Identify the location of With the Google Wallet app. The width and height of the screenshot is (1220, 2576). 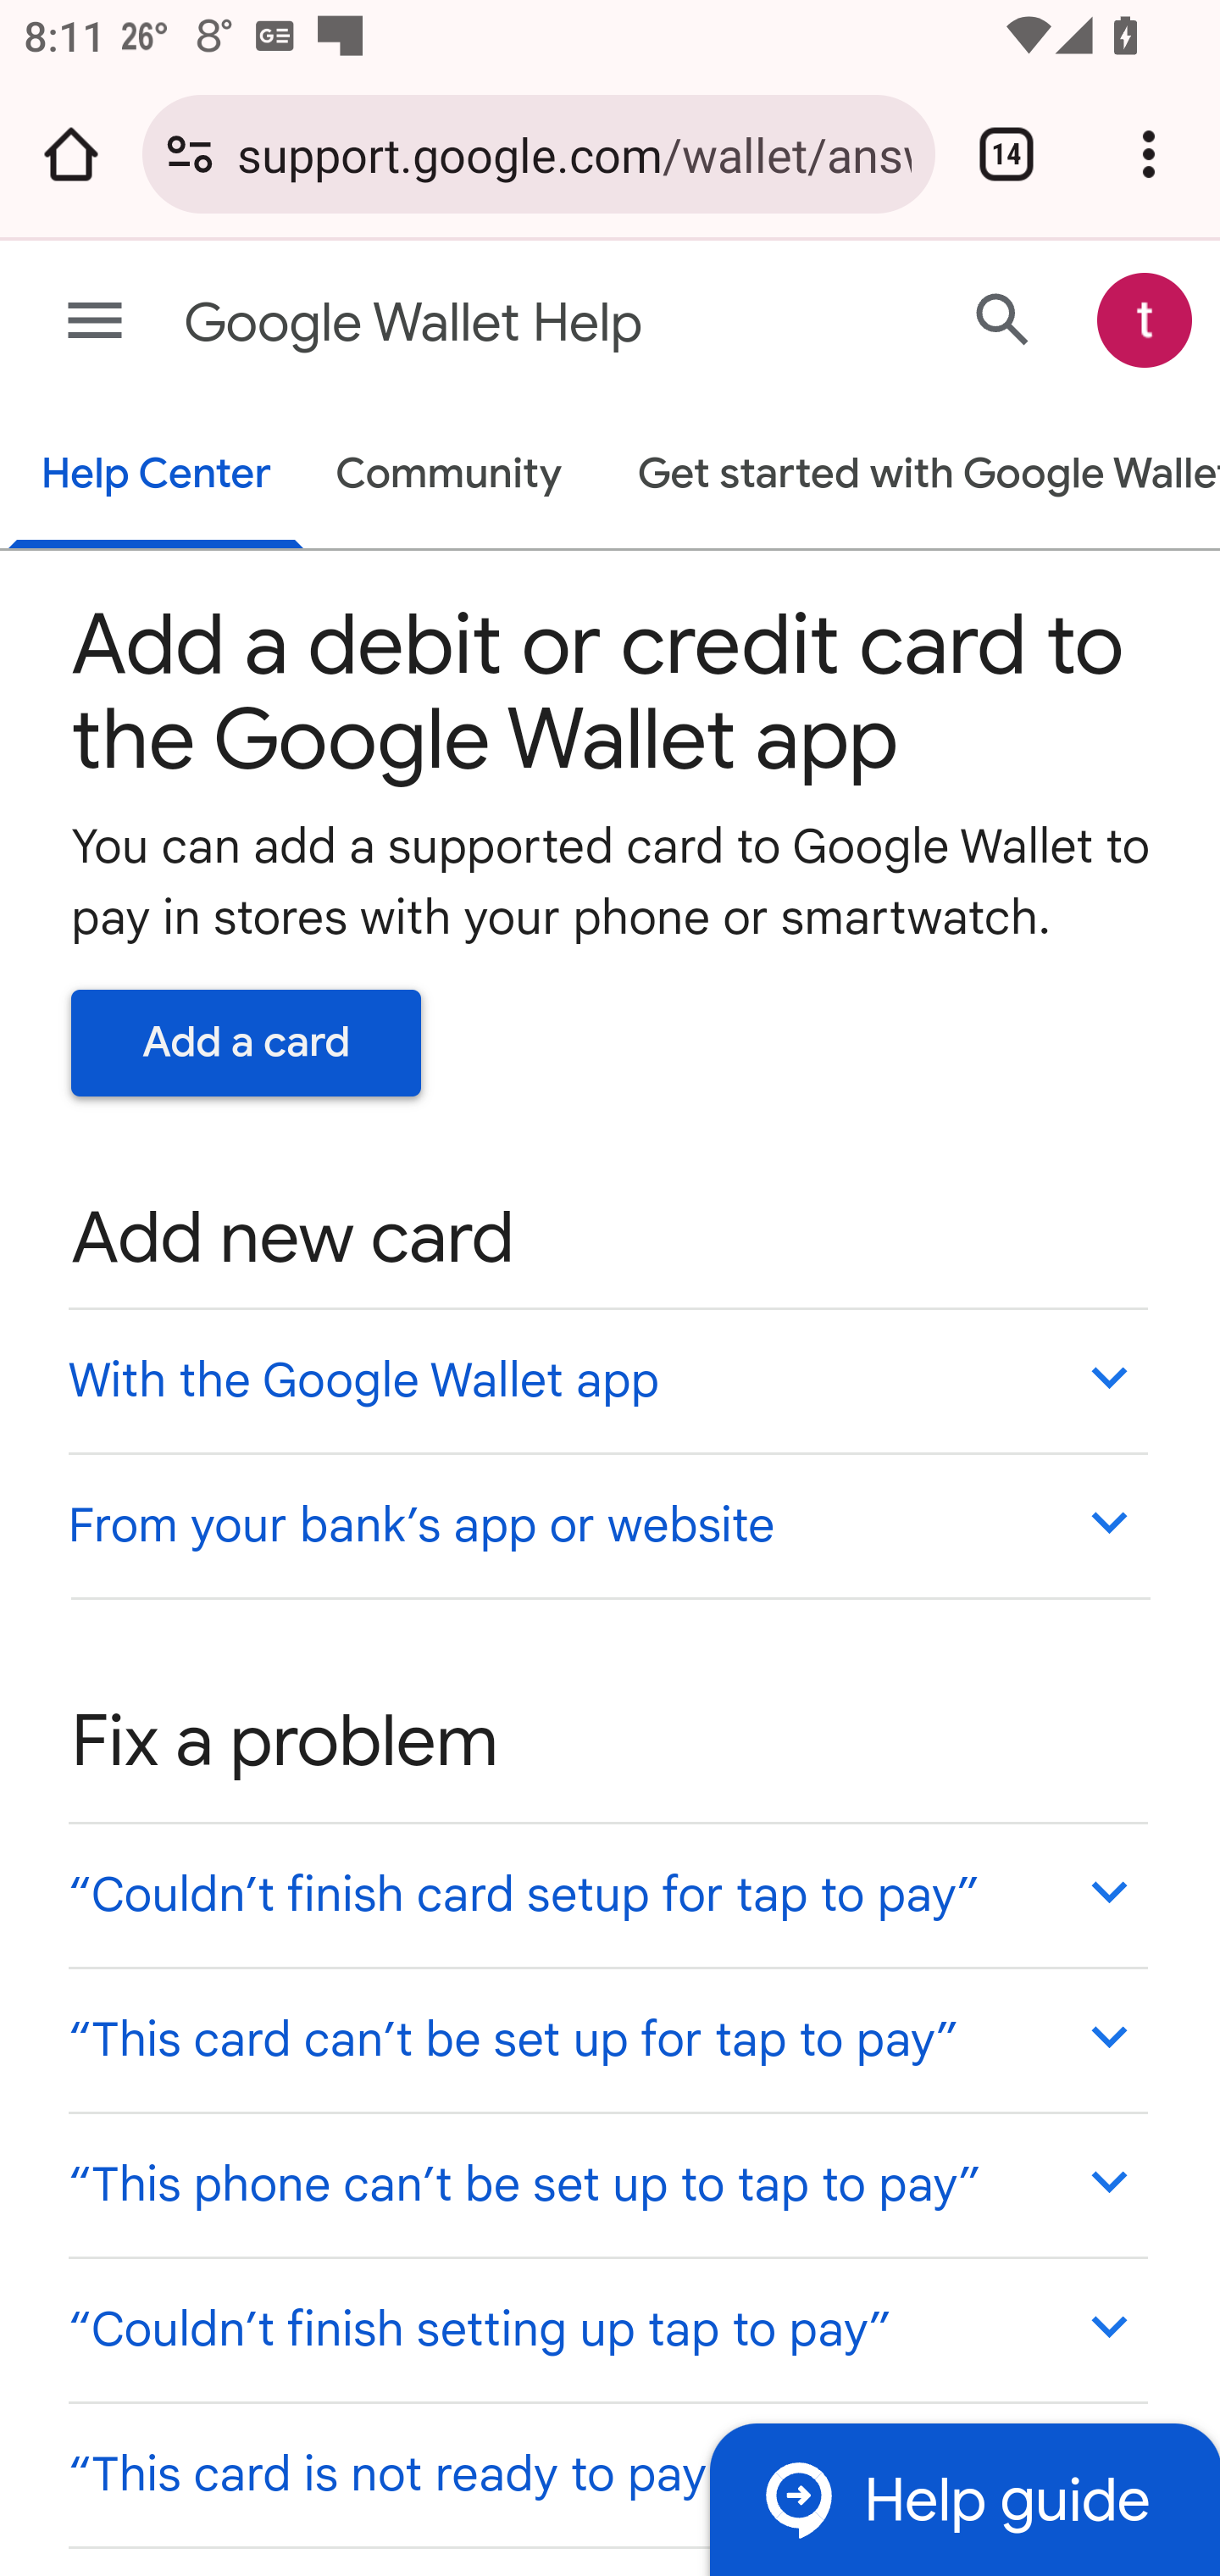
(607, 1380).